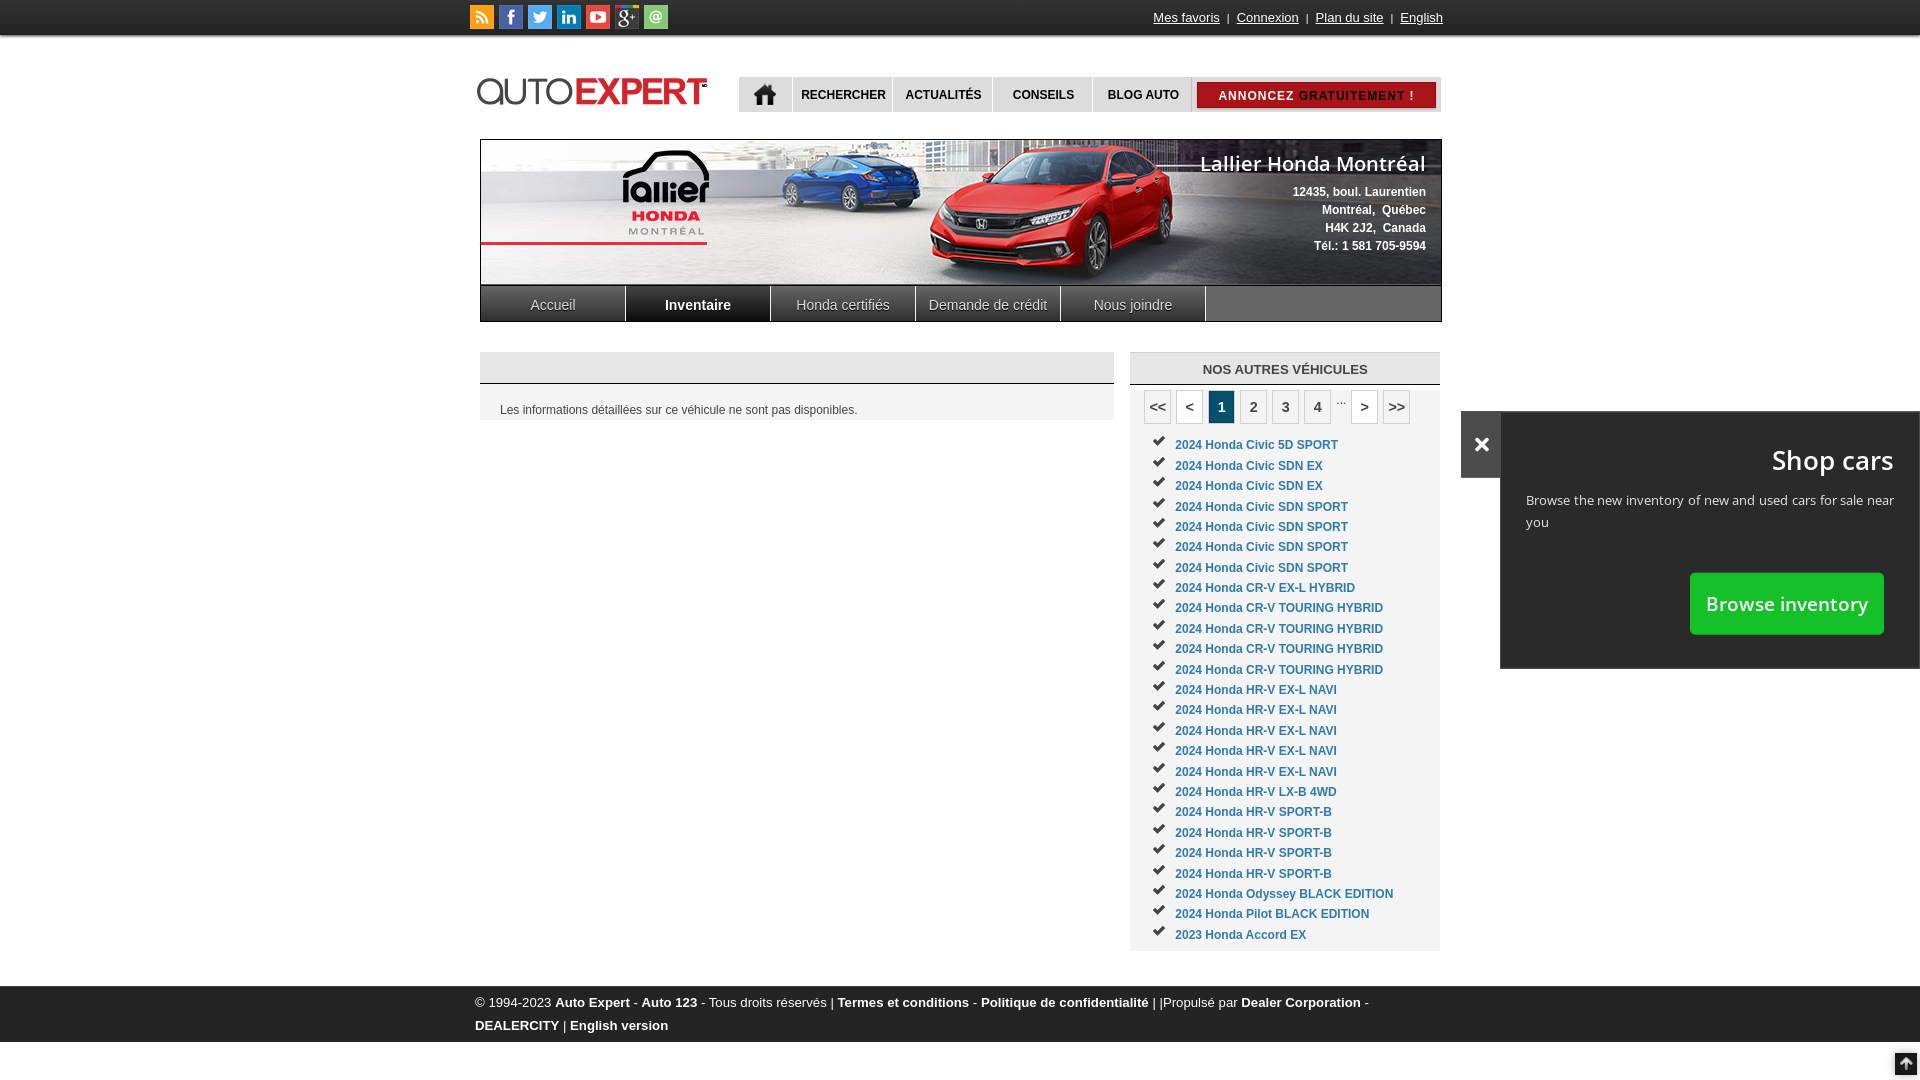 The image size is (1920, 1080). I want to click on 2024 Honda Pilot BLACK EDITION, so click(1272, 914).